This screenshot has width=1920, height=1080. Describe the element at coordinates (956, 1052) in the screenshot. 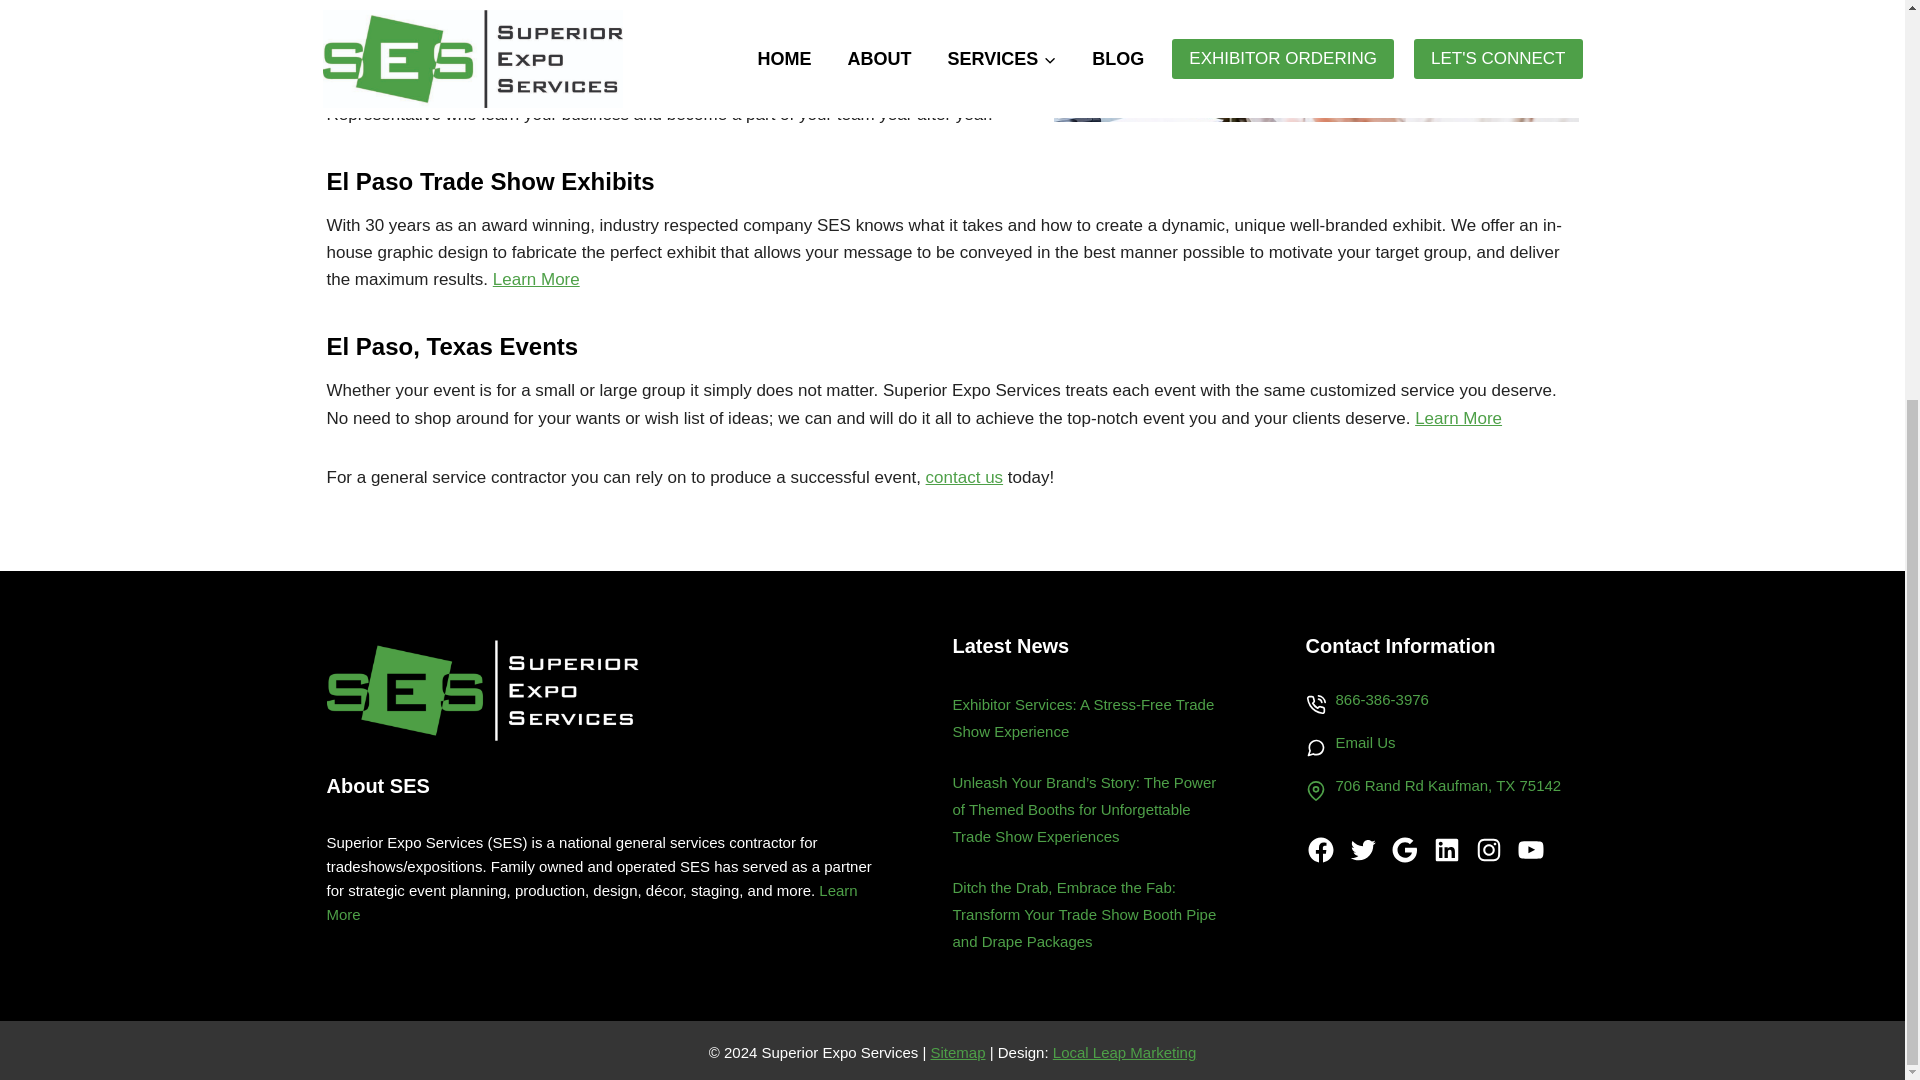

I see `Sitemap` at that location.